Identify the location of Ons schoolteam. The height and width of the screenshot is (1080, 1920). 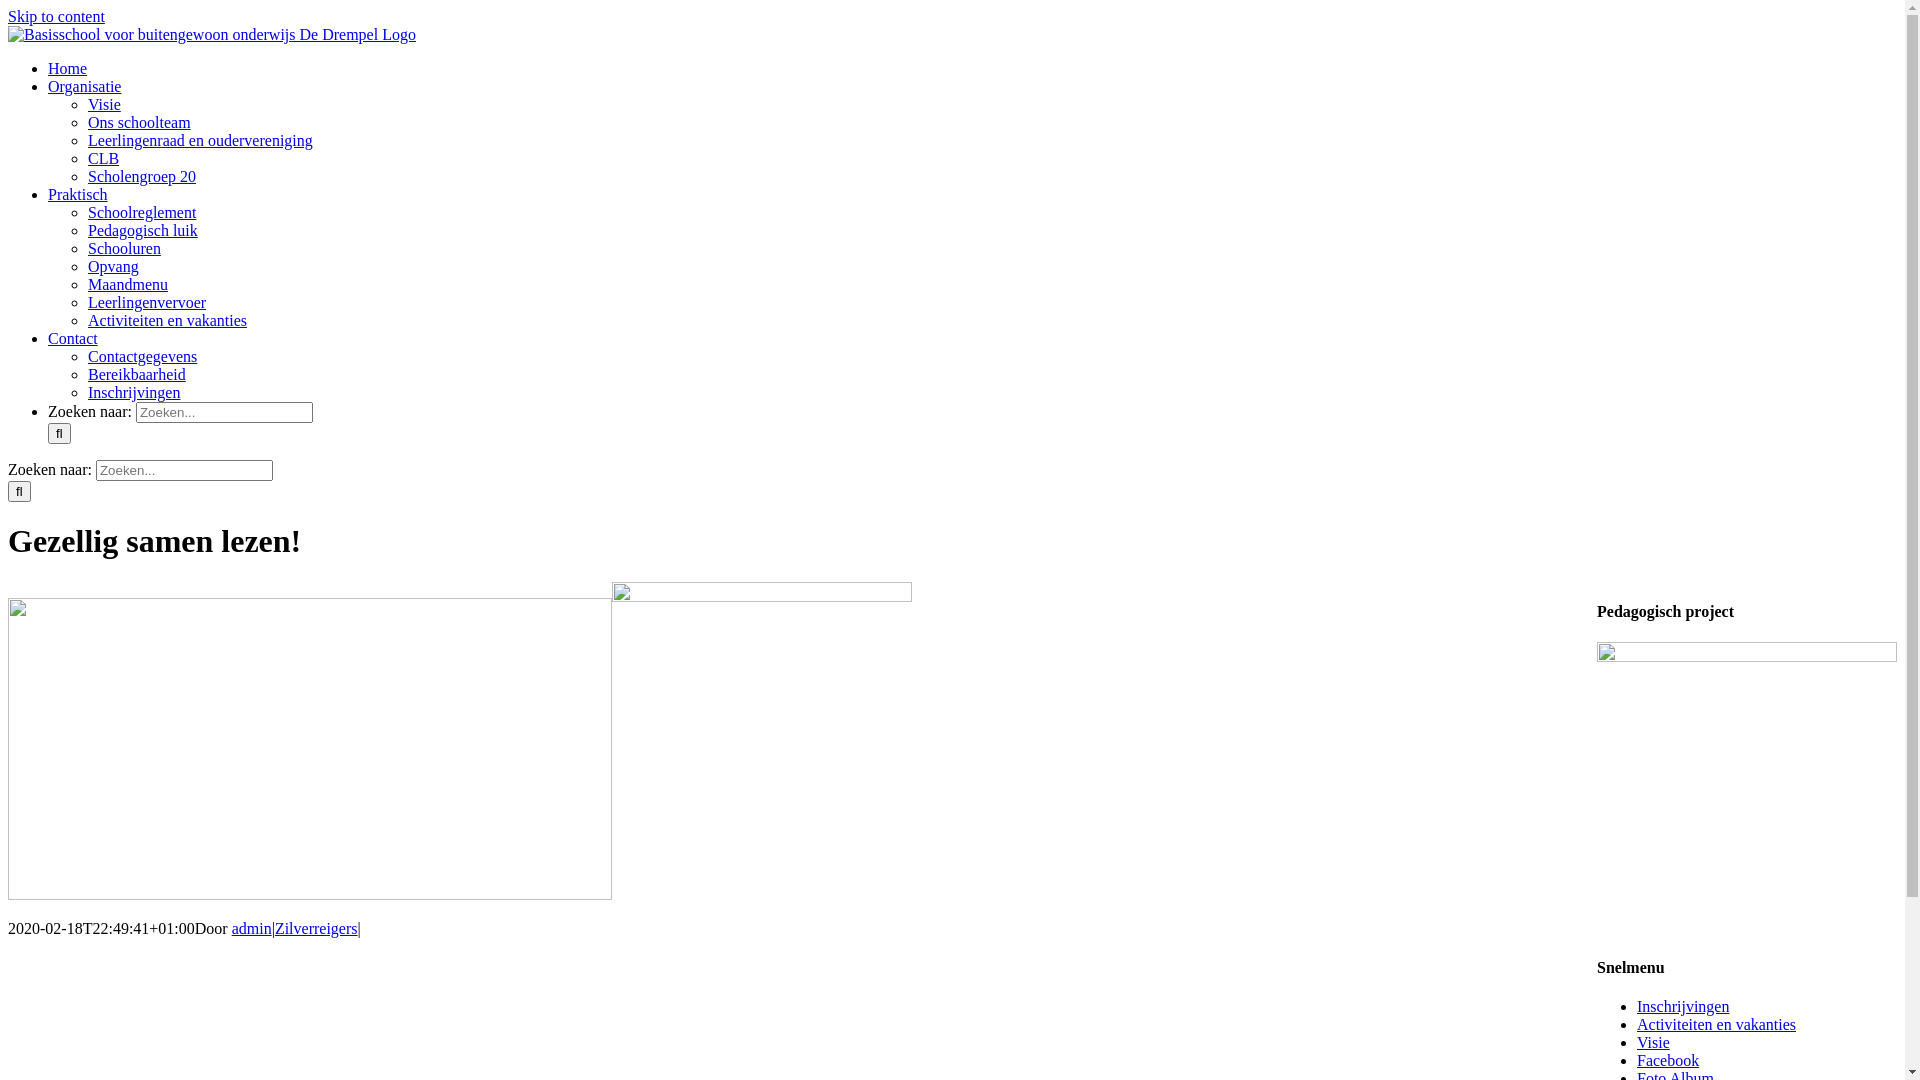
(140, 122).